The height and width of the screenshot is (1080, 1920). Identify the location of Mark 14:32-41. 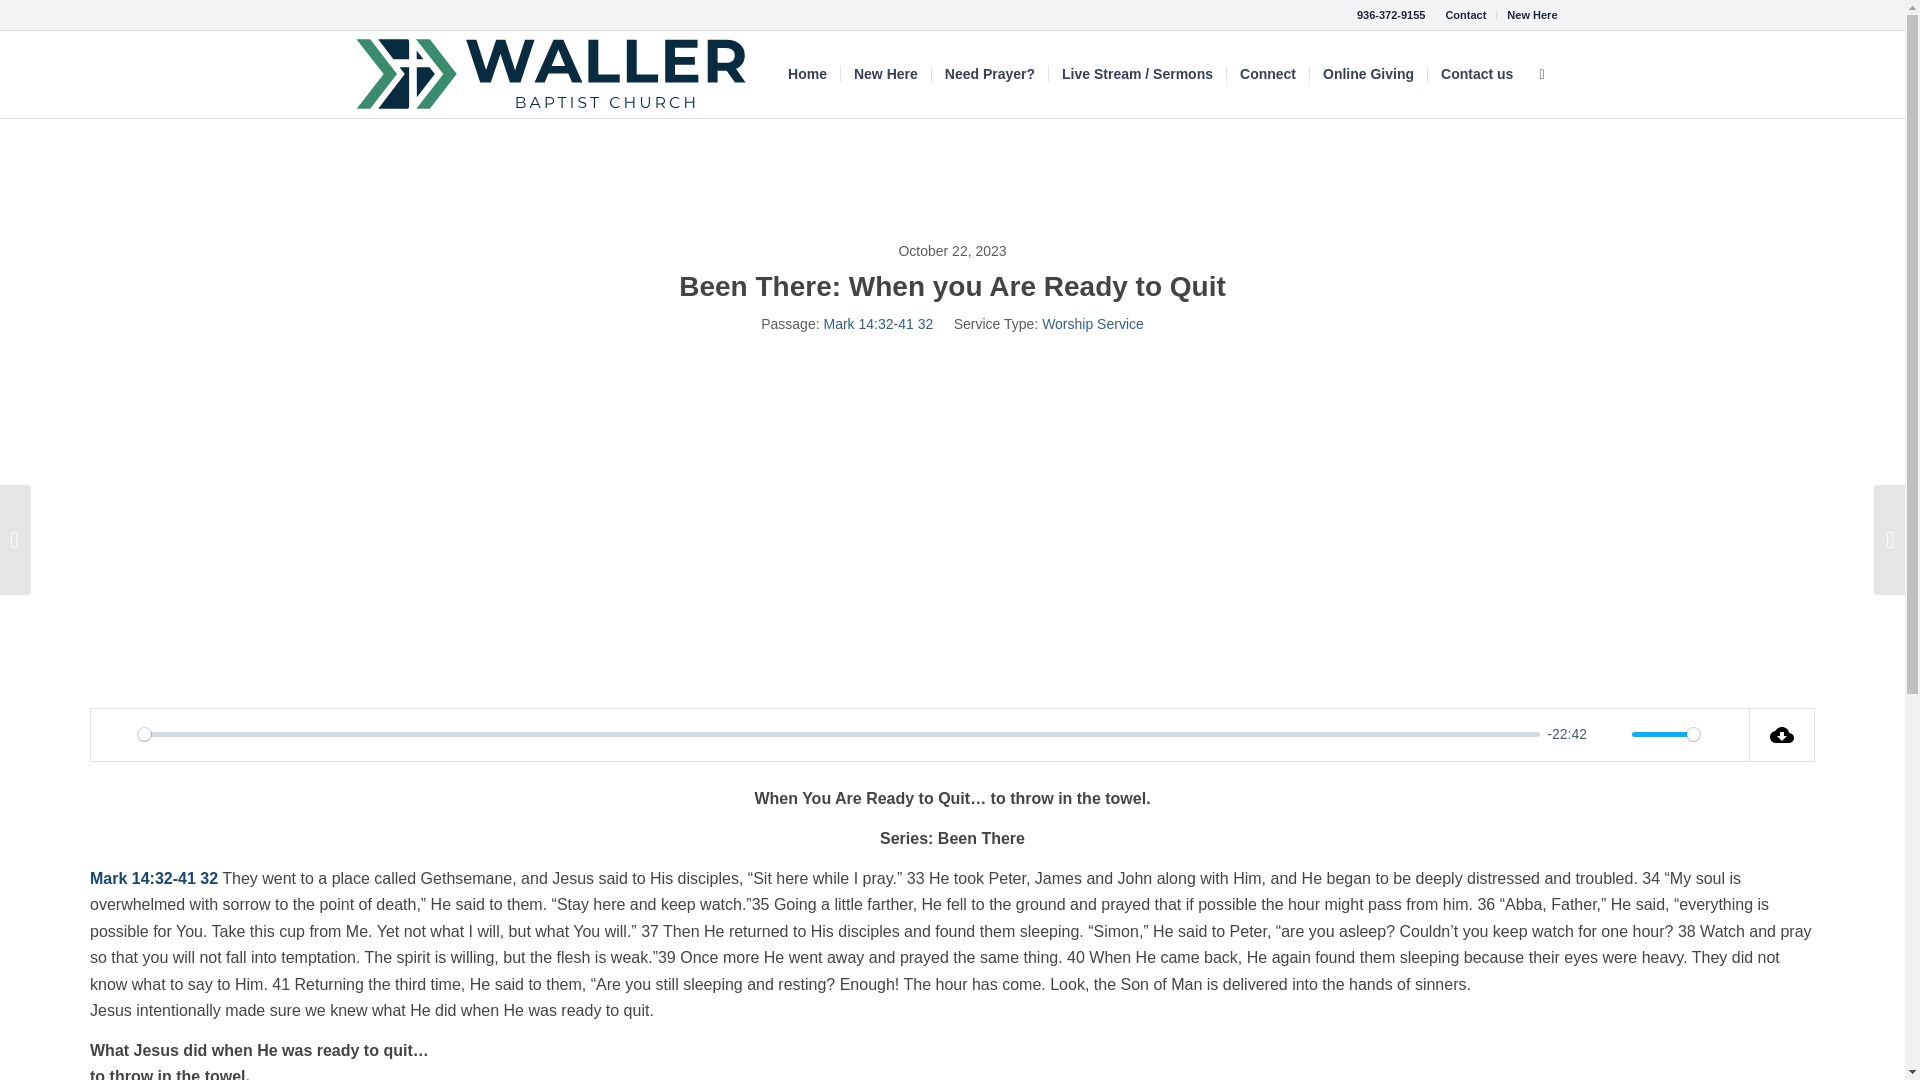
(868, 324).